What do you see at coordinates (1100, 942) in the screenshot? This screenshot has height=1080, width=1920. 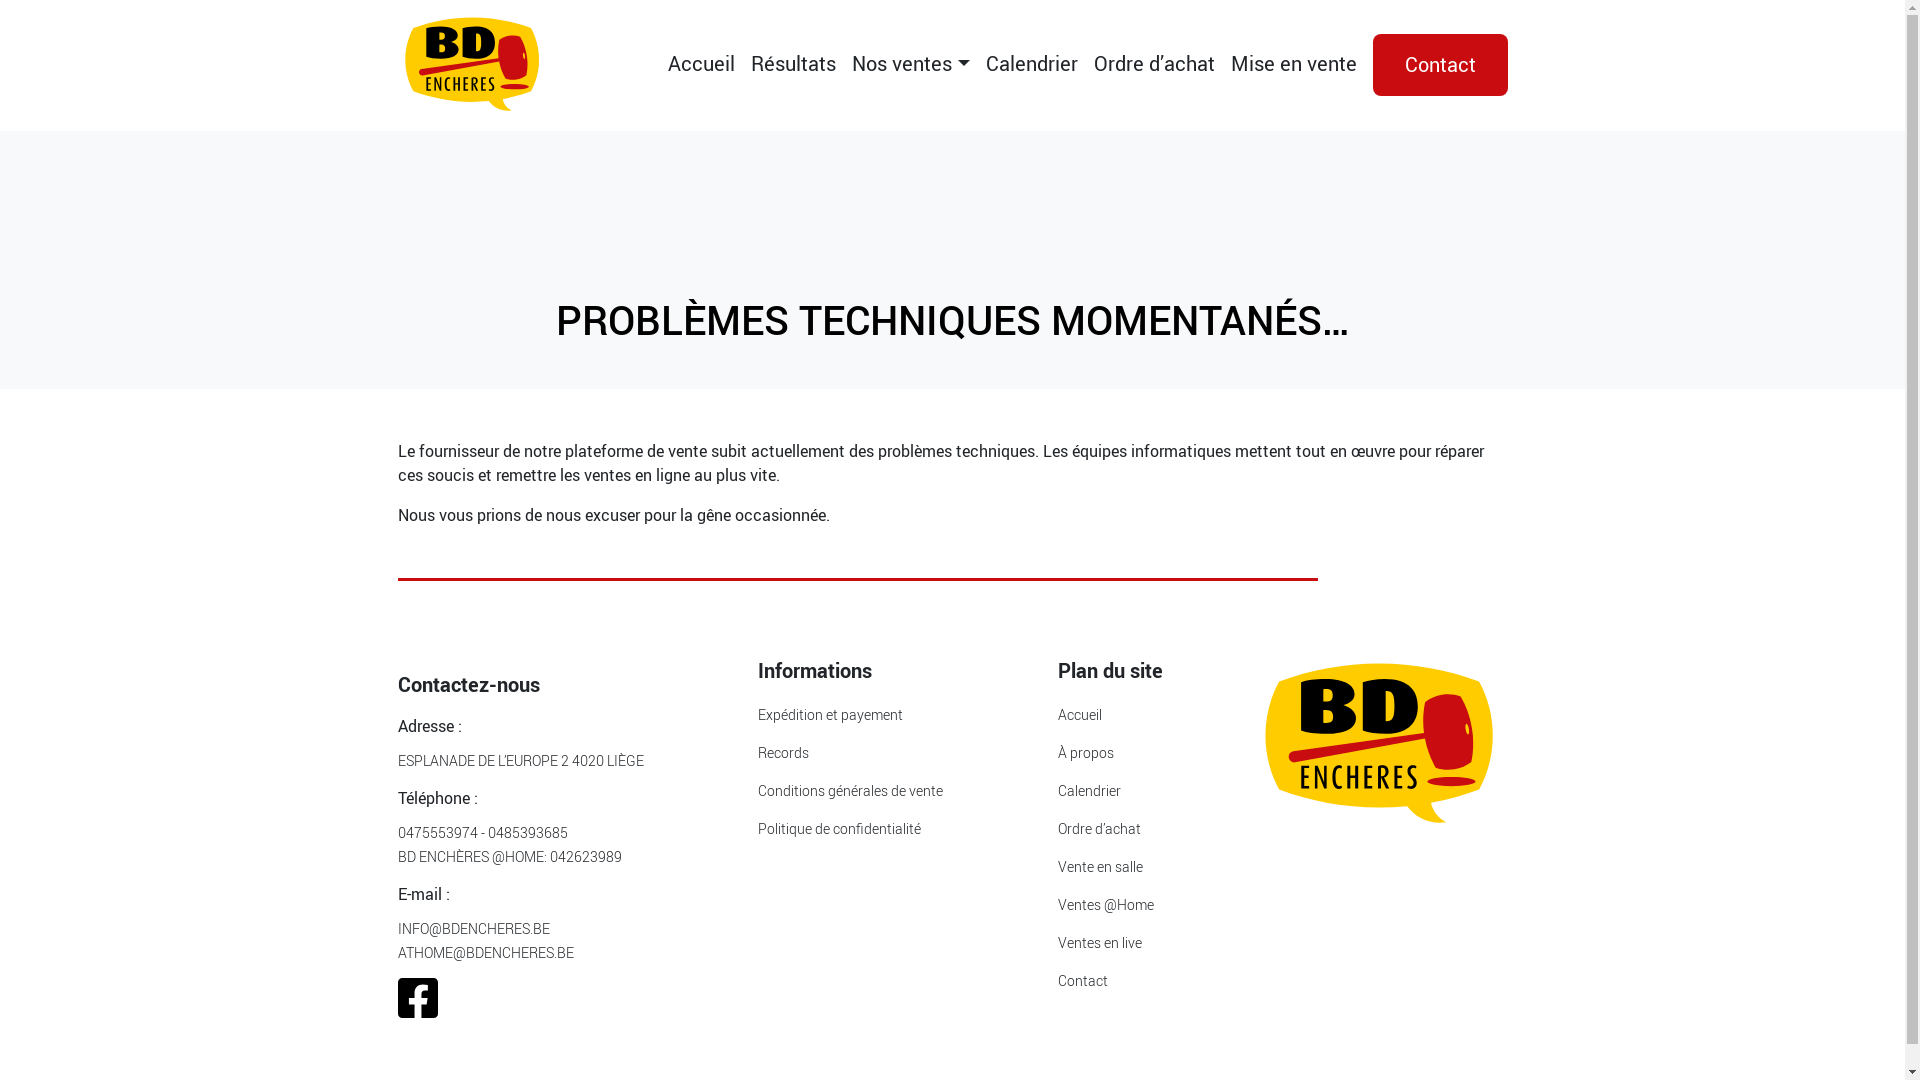 I see `Ventes en live` at bounding box center [1100, 942].